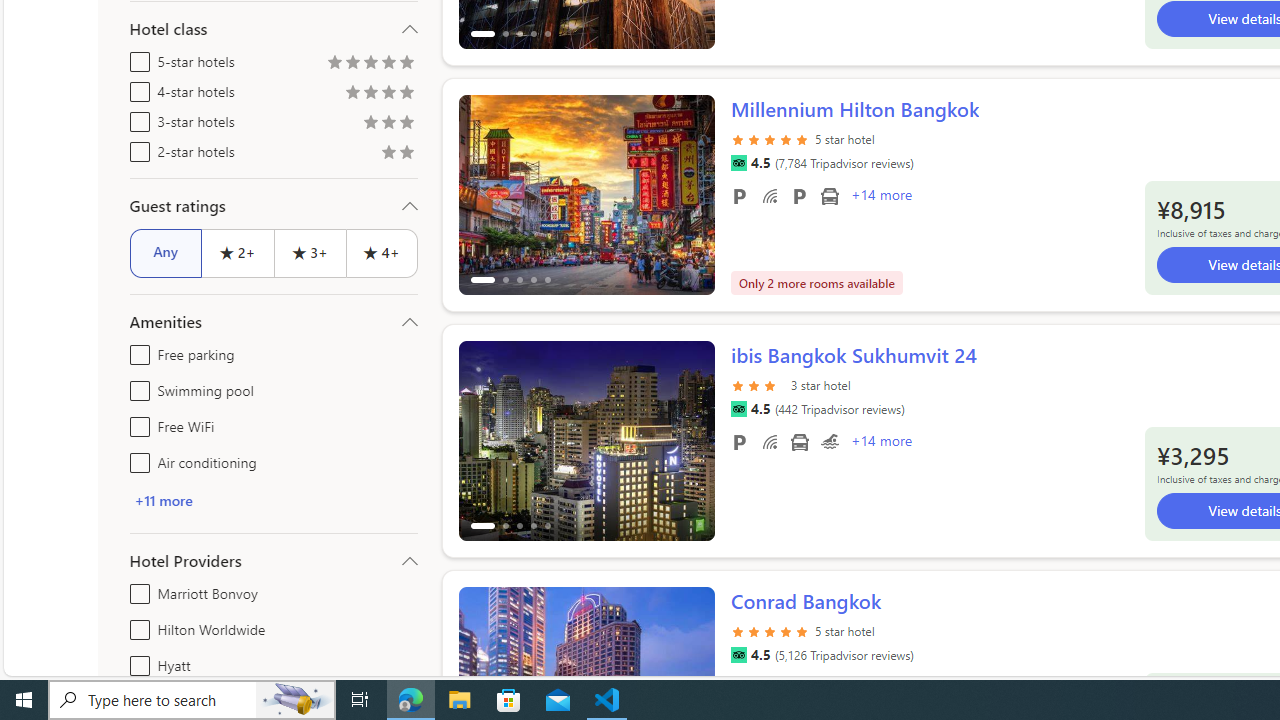 This screenshot has width=1280, height=720. What do you see at coordinates (166, 252) in the screenshot?
I see `Any` at bounding box center [166, 252].